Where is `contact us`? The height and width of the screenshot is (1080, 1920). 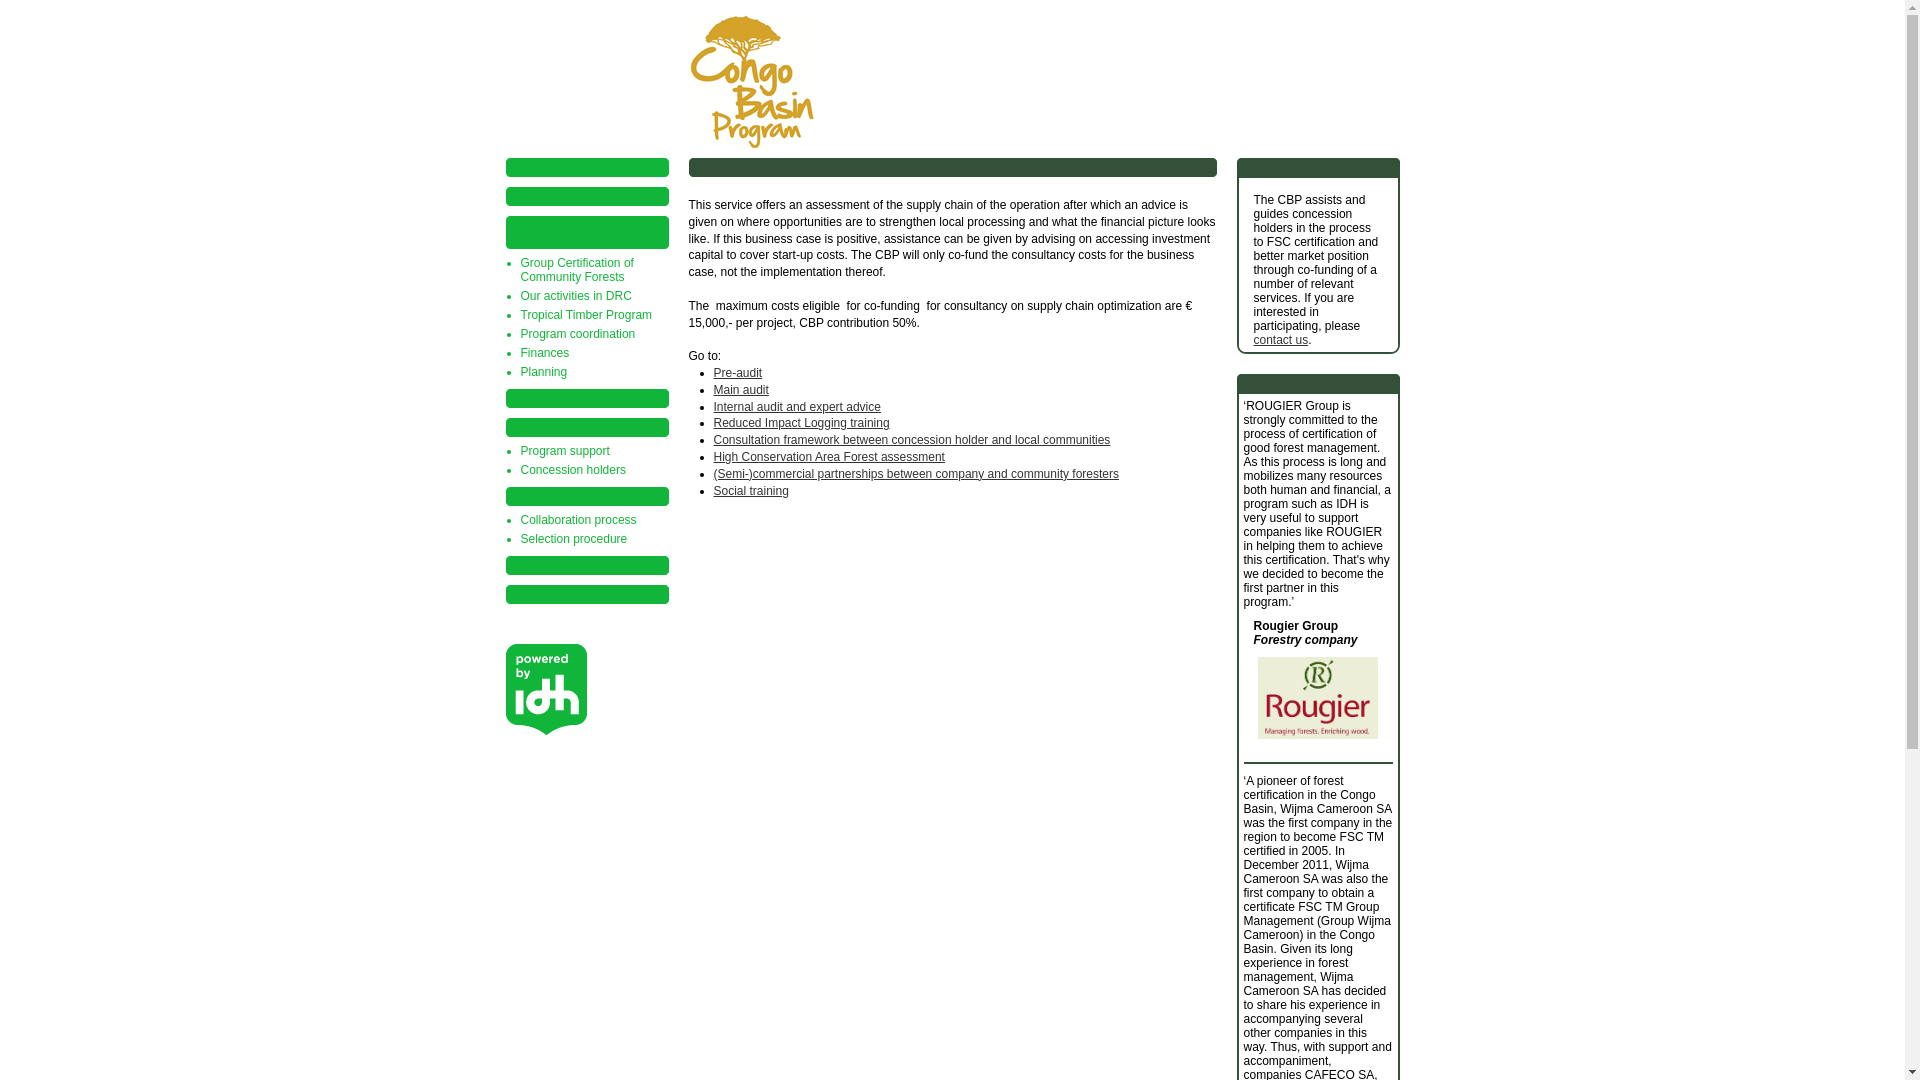 contact us is located at coordinates (1281, 339).